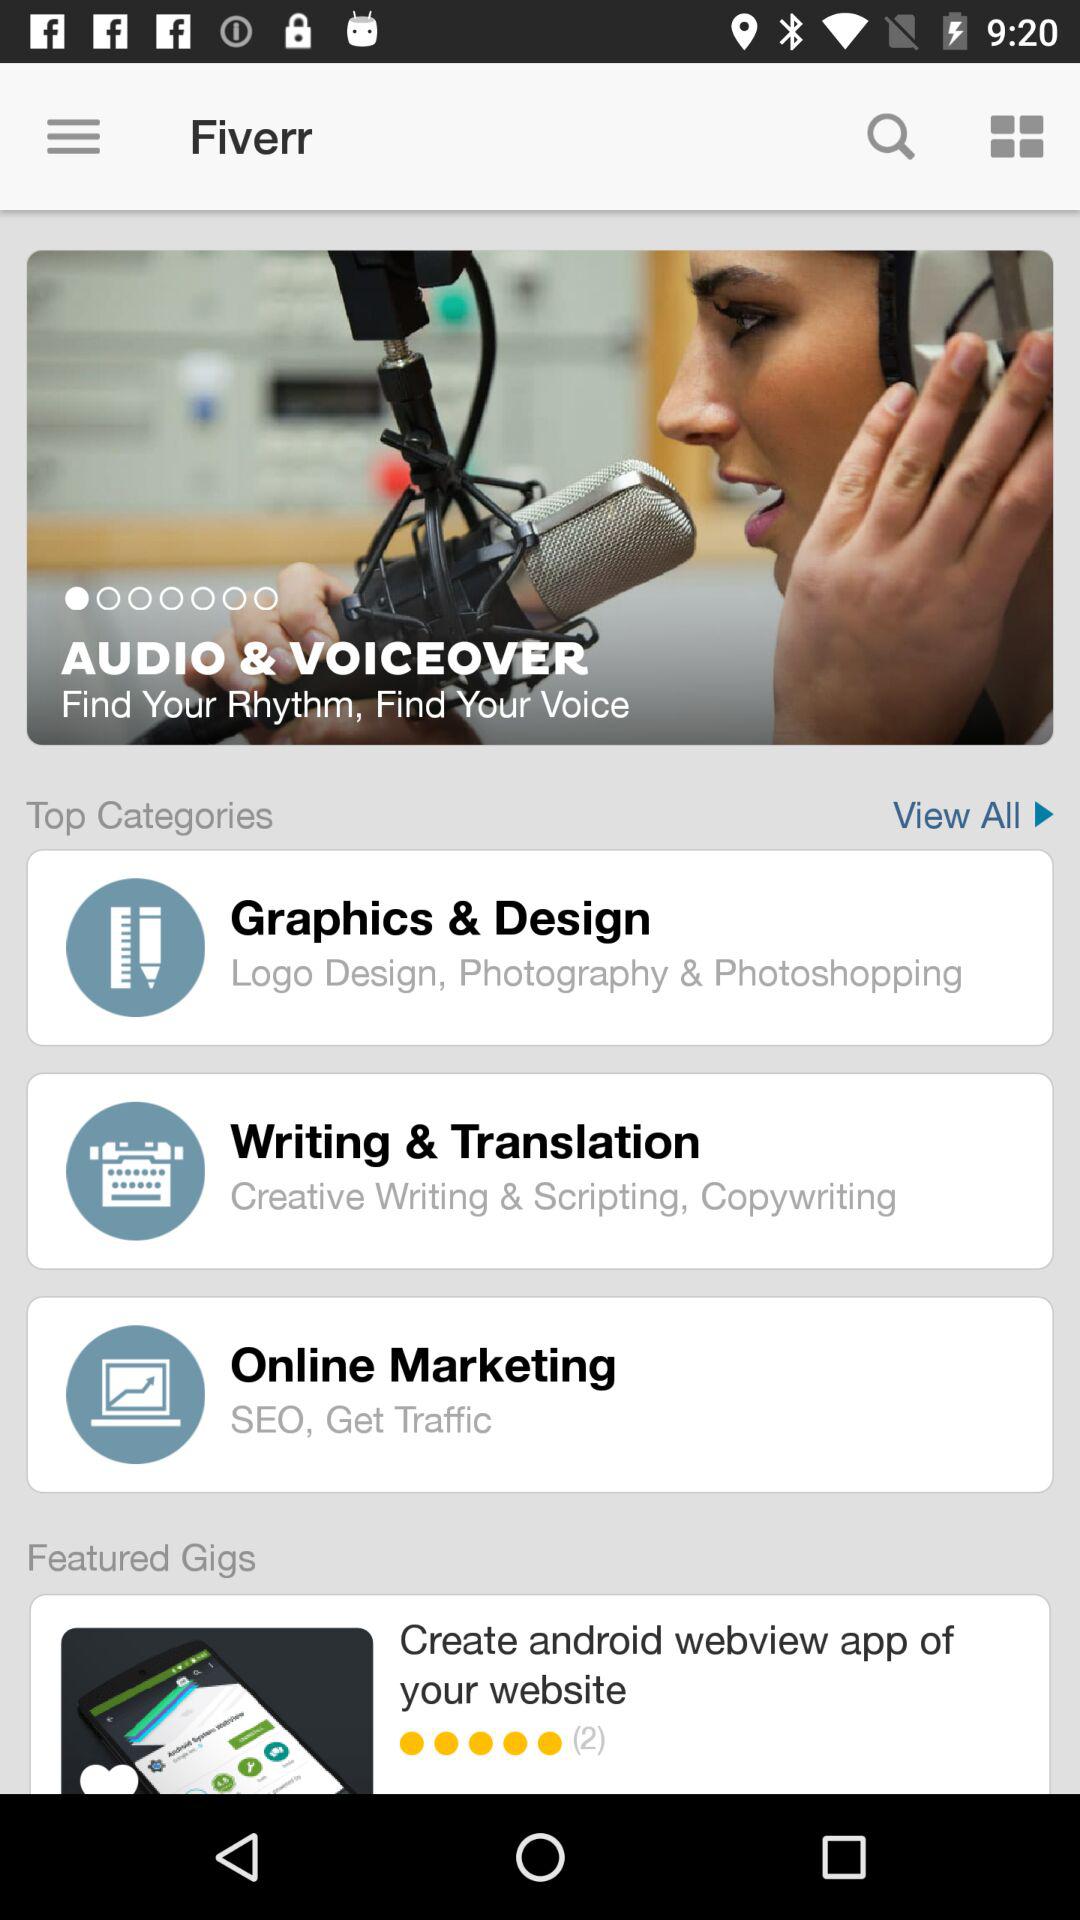  I want to click on tap item next to top categories item, so click(973, 800).